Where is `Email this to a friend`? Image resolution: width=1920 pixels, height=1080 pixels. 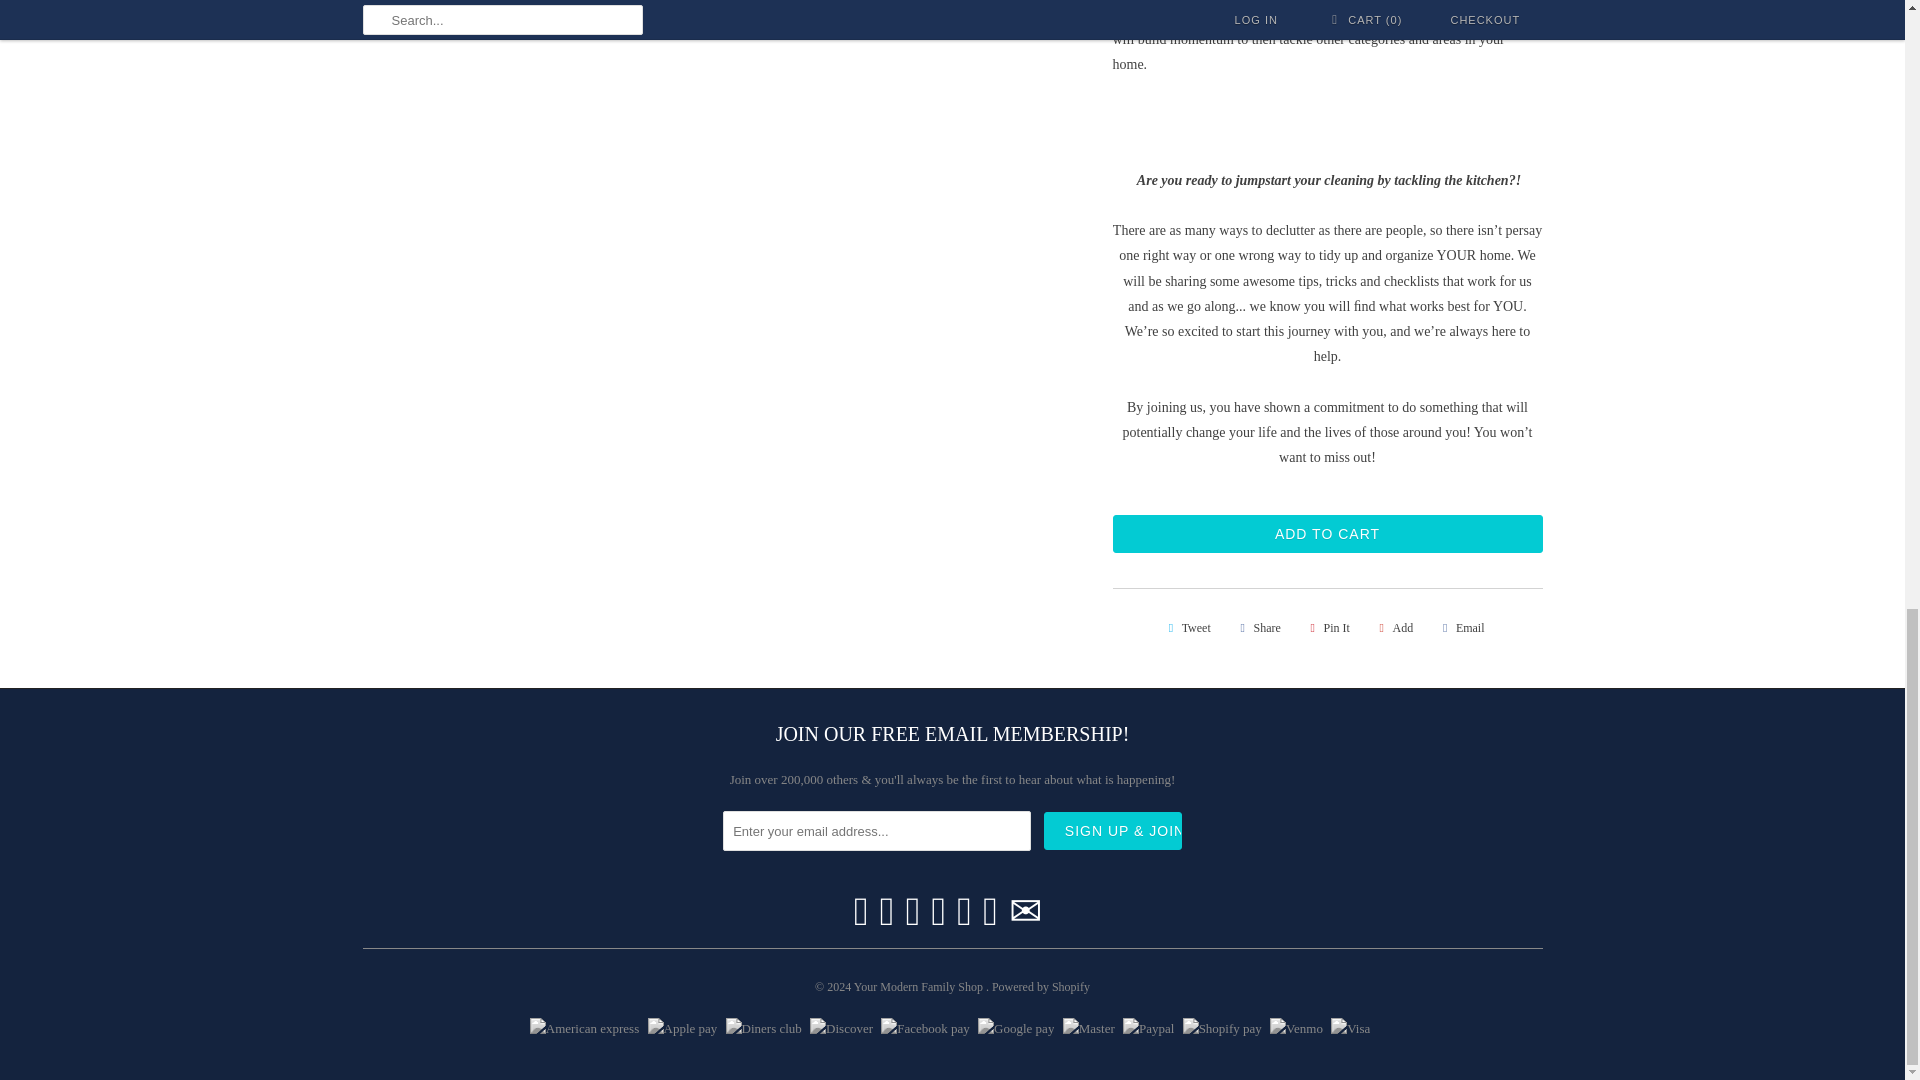 Email this to a friend is located at coordinates (1460, 628).